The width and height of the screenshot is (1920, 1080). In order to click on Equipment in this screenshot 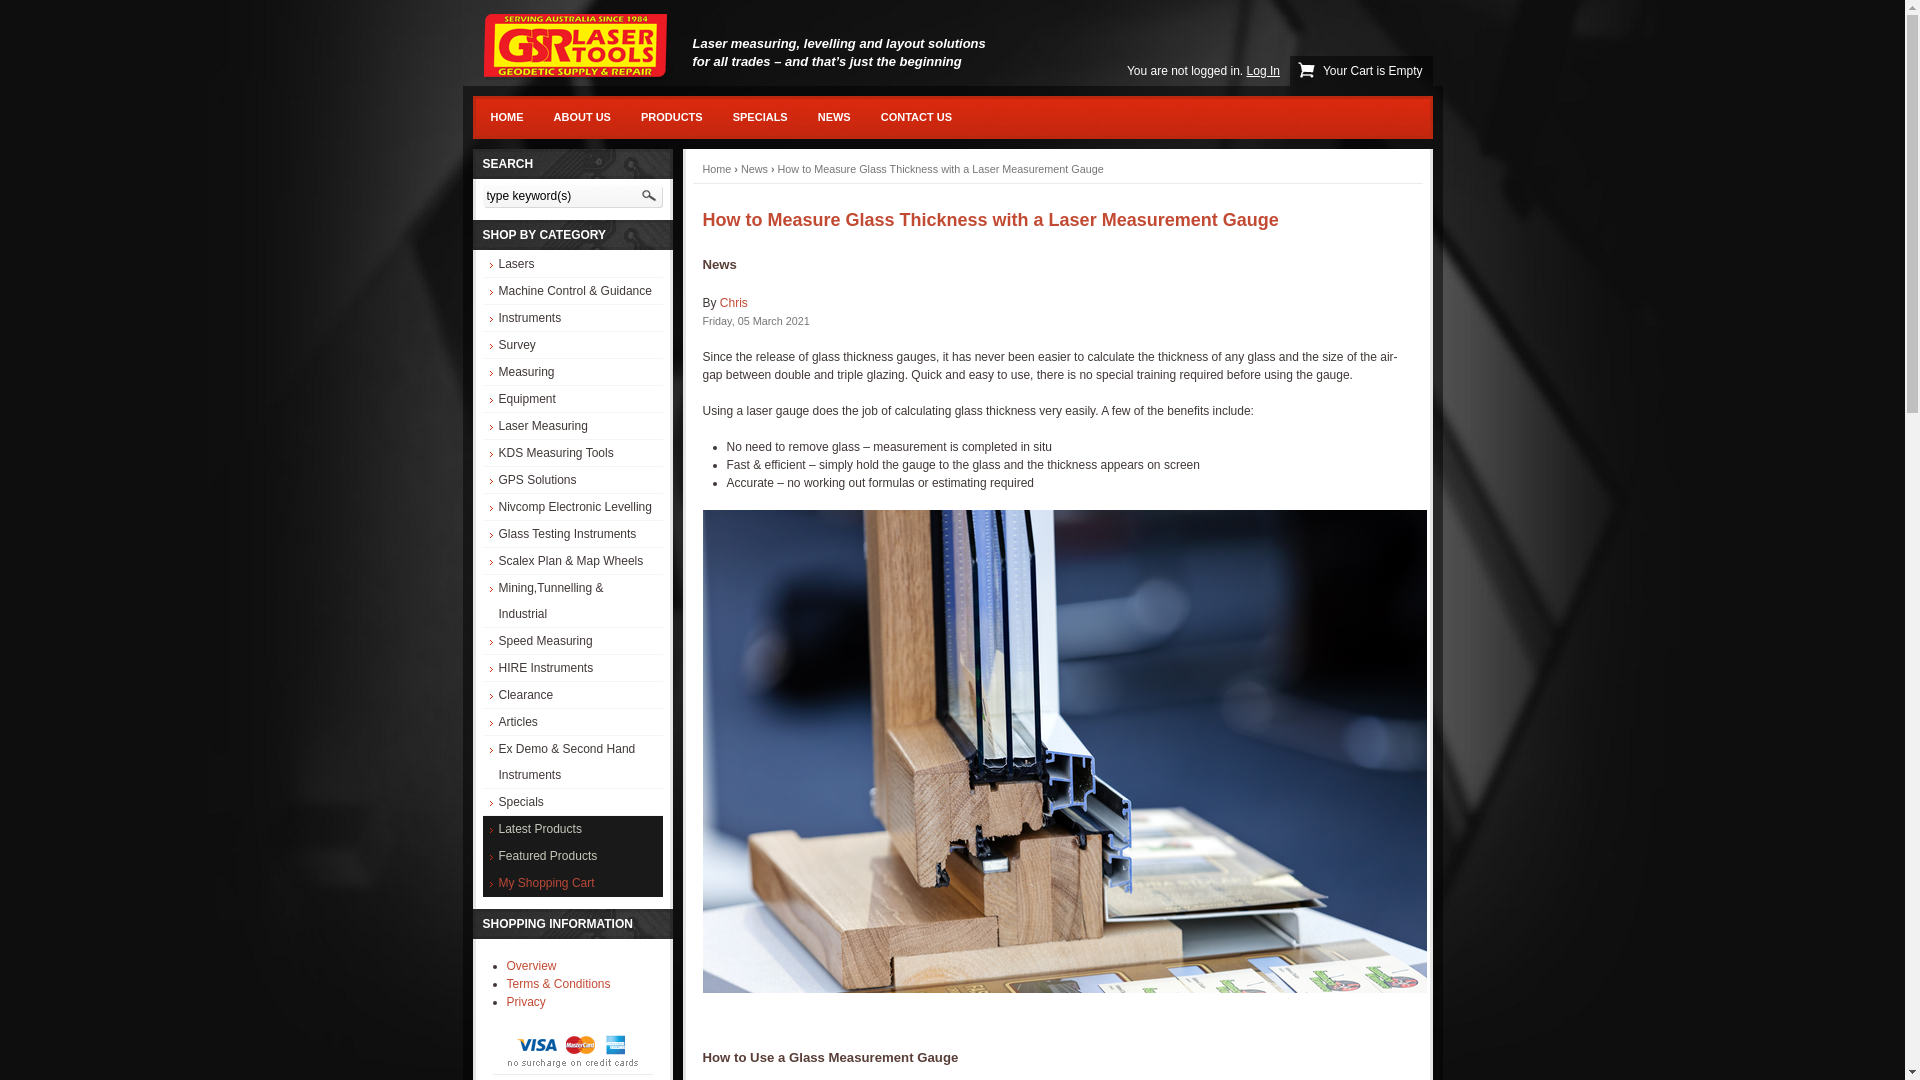, I will do `click(572, 399)`.